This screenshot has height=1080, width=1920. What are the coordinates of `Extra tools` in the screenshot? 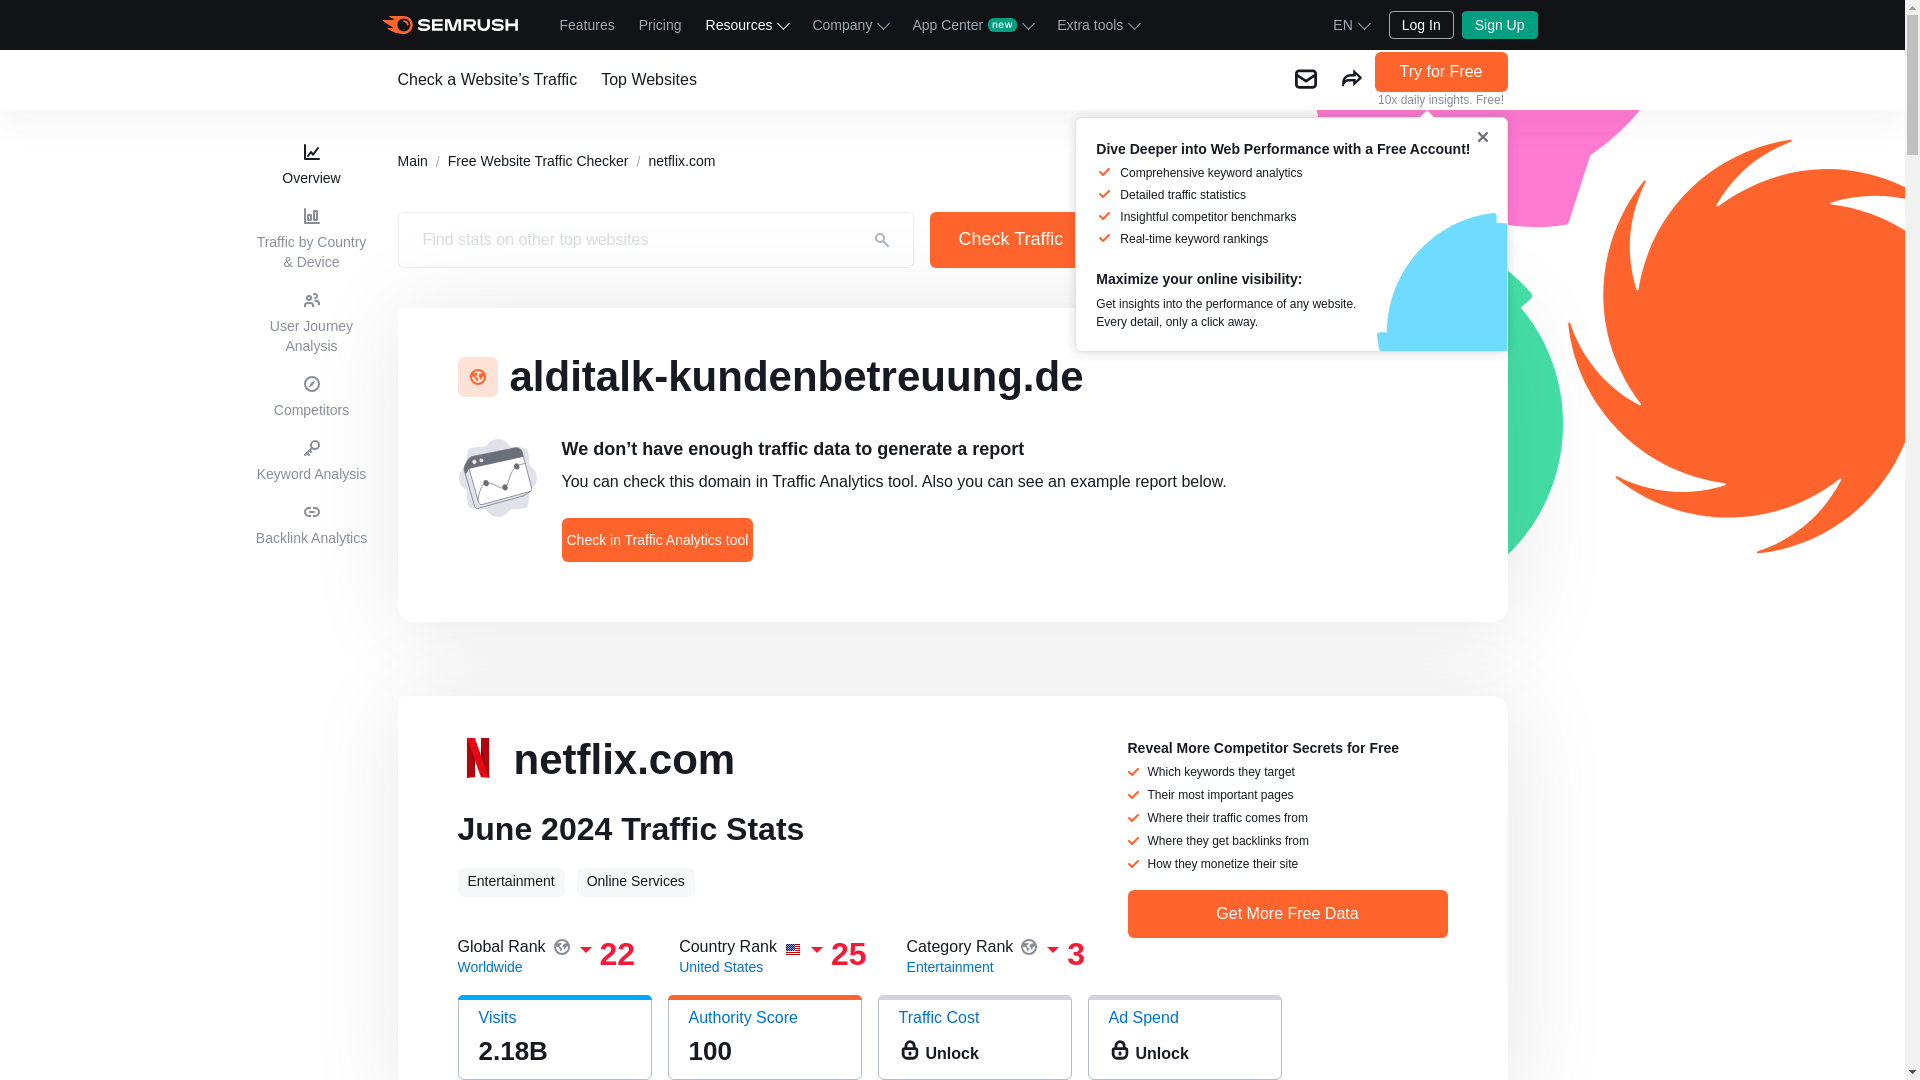 It's located at (1097, 24).